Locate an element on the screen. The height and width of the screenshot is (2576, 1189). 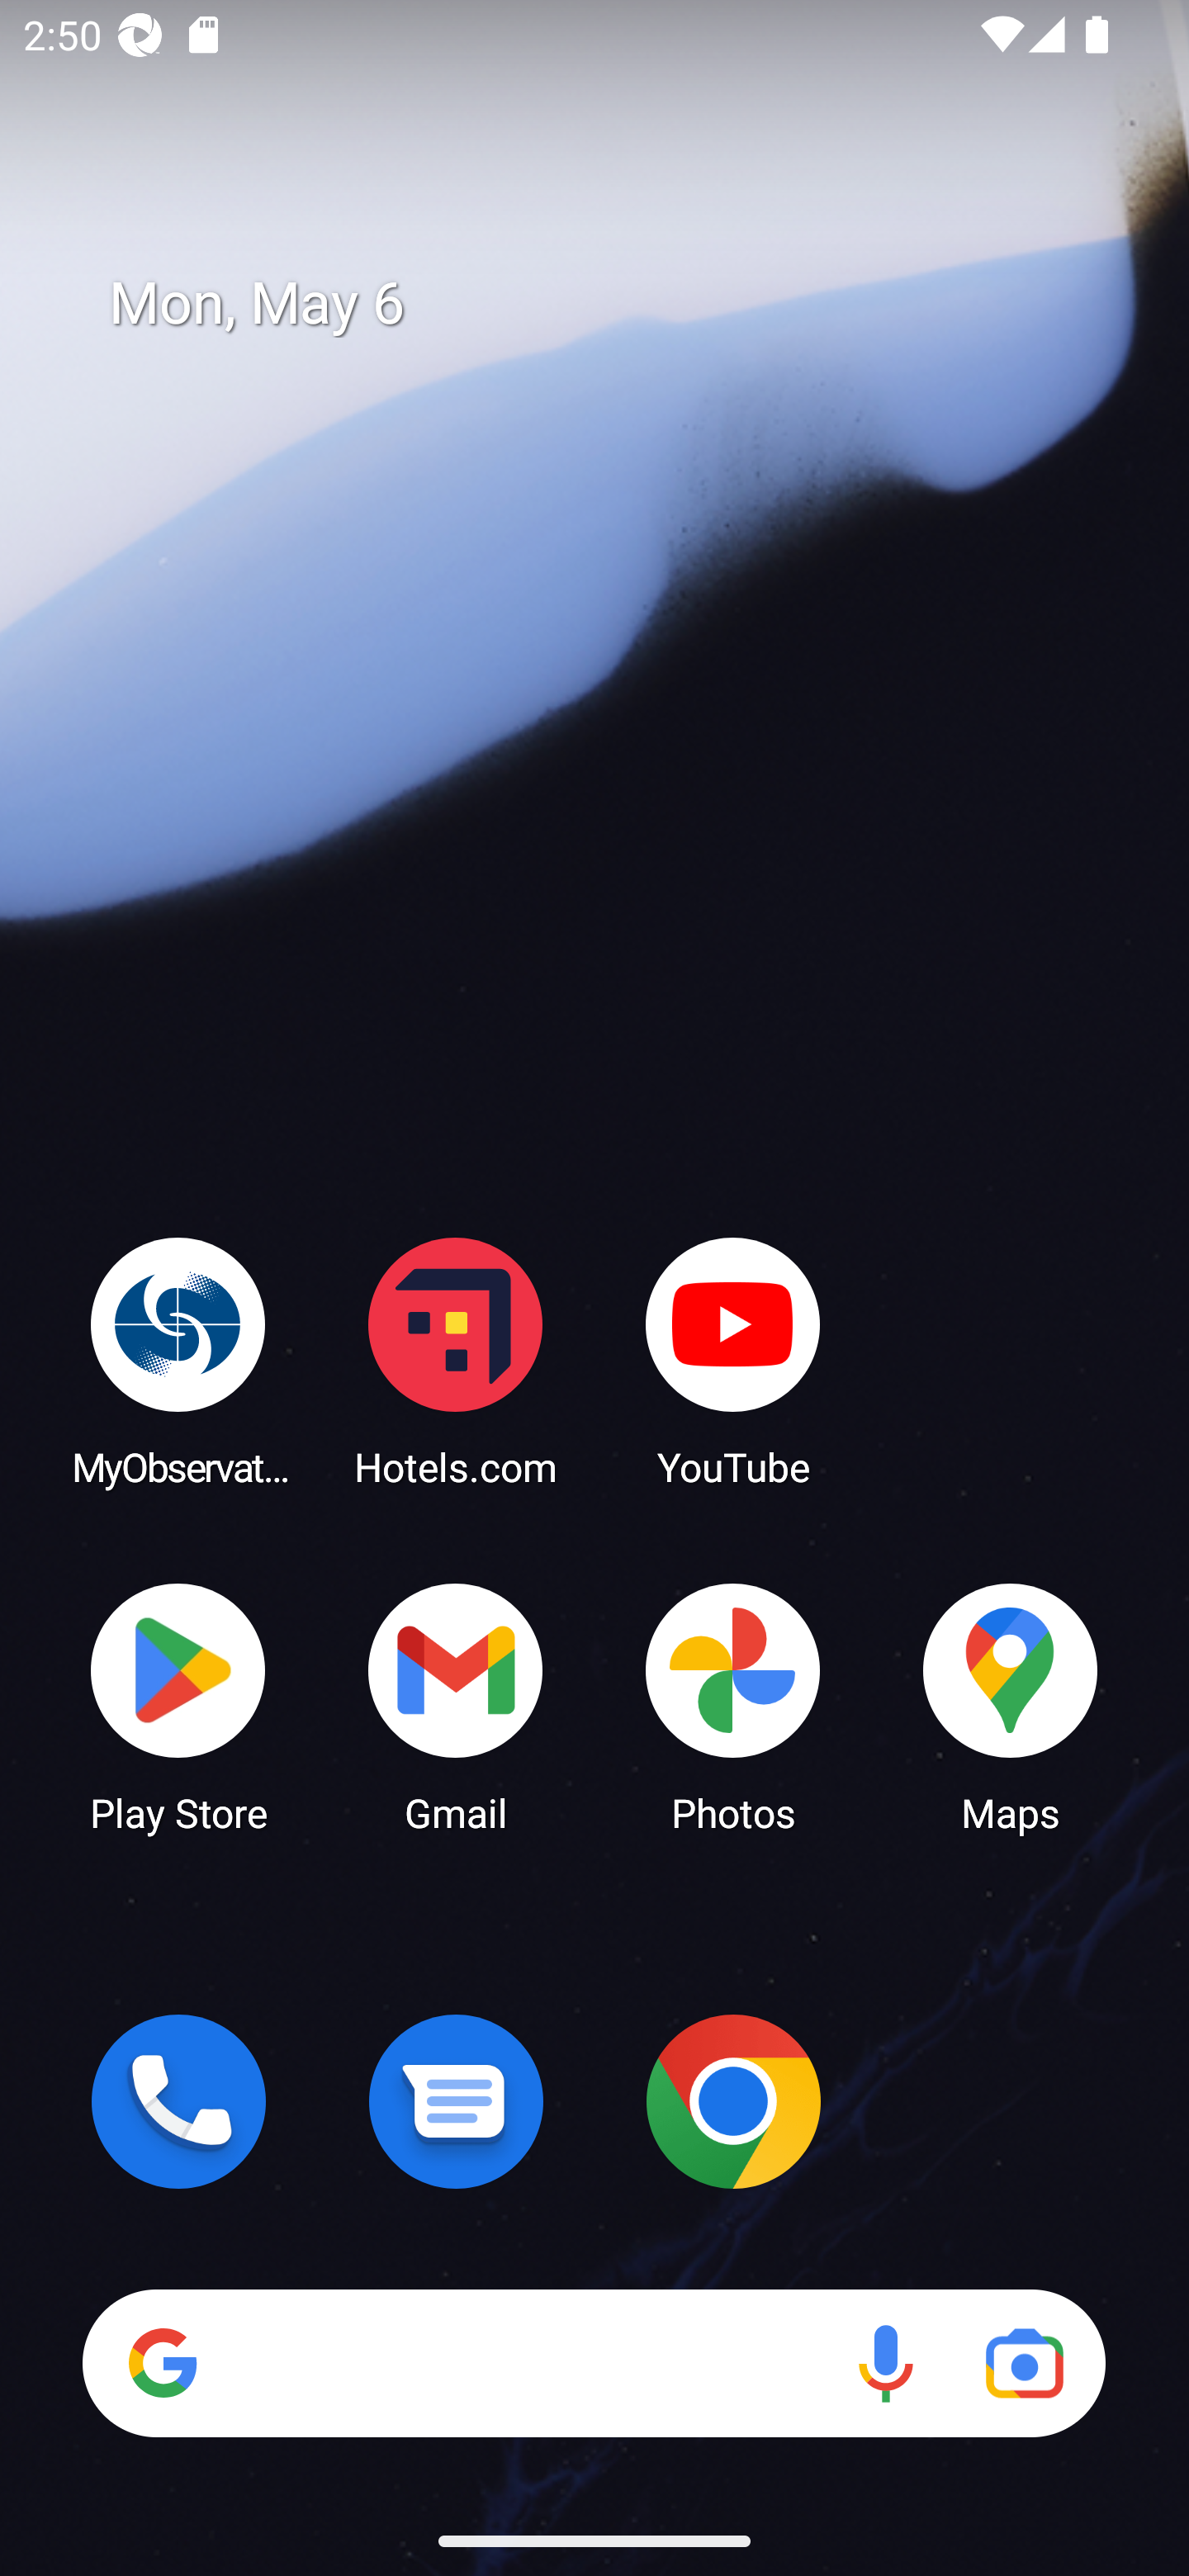
Maps is located at coordinates (1011, 1706).